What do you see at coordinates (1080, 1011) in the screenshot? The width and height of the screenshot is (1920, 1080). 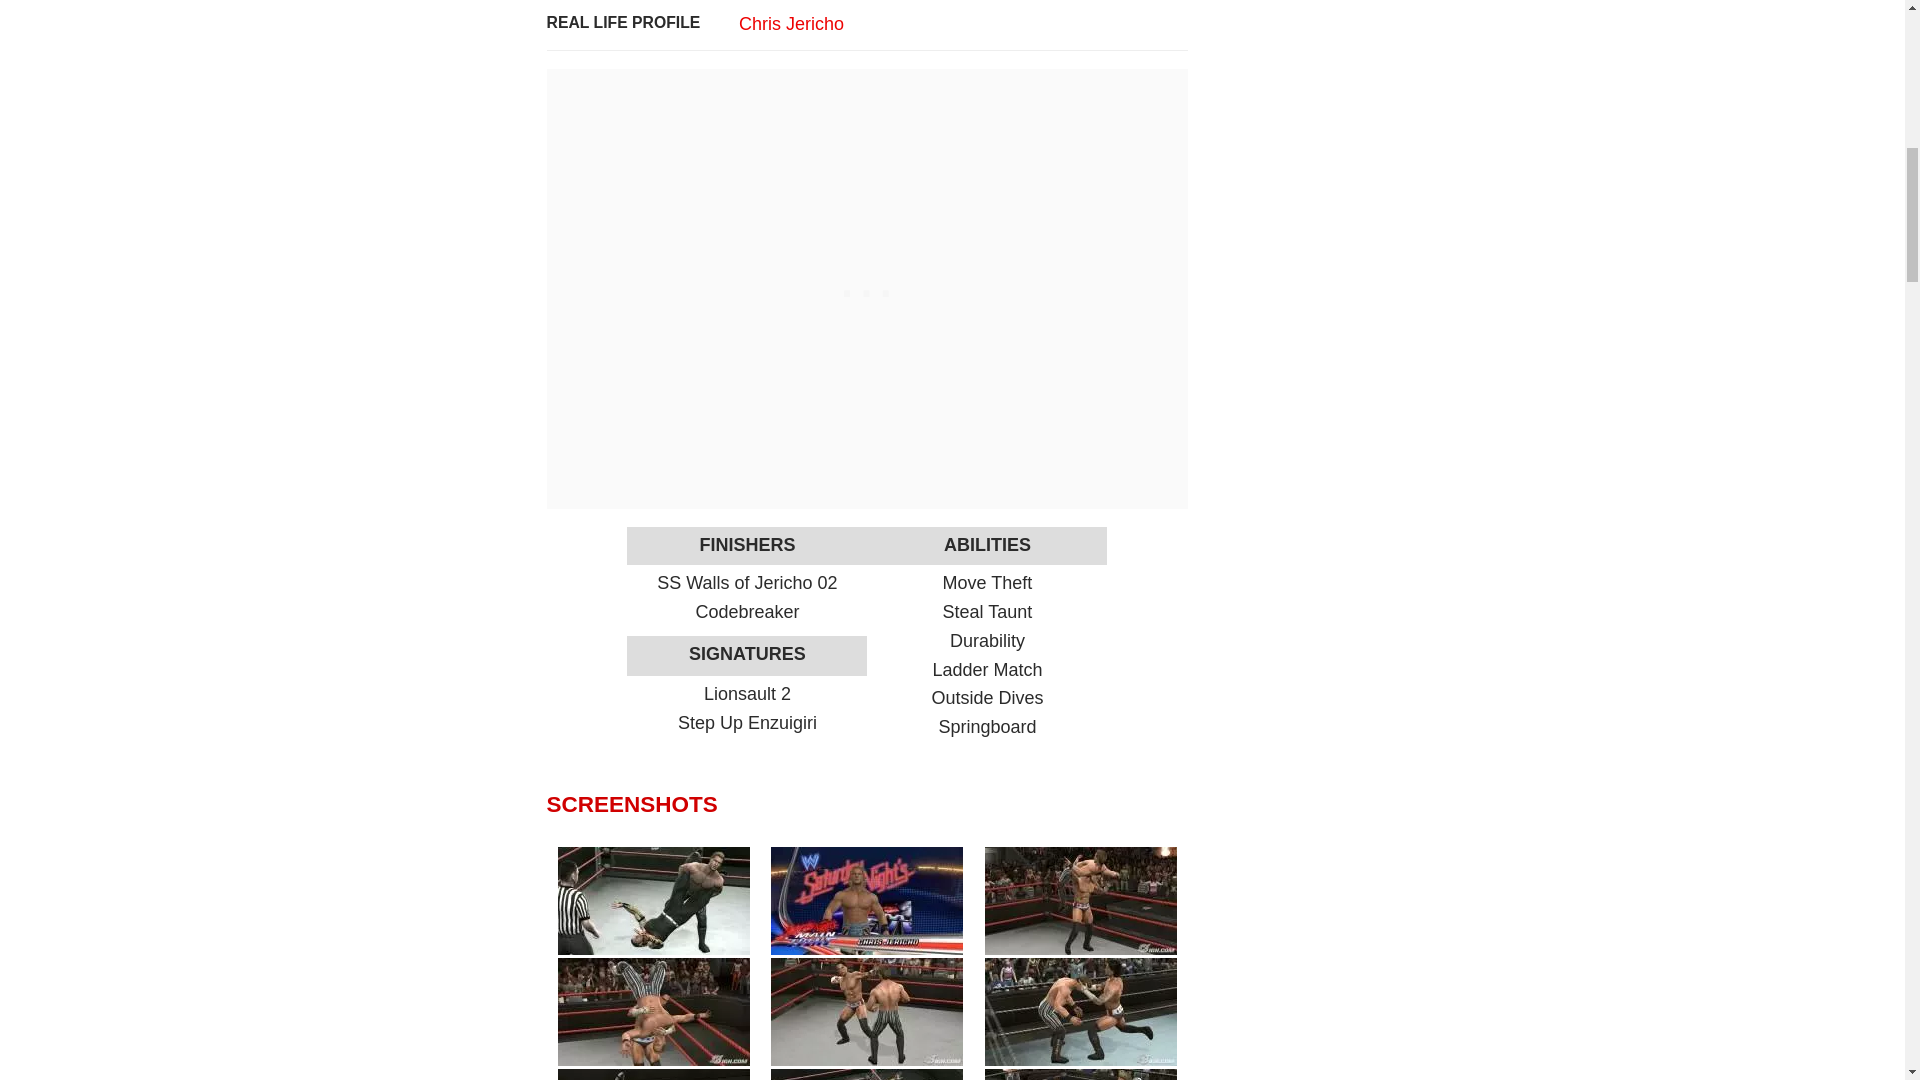 I see `0` at bounding box center [1080, 1011].